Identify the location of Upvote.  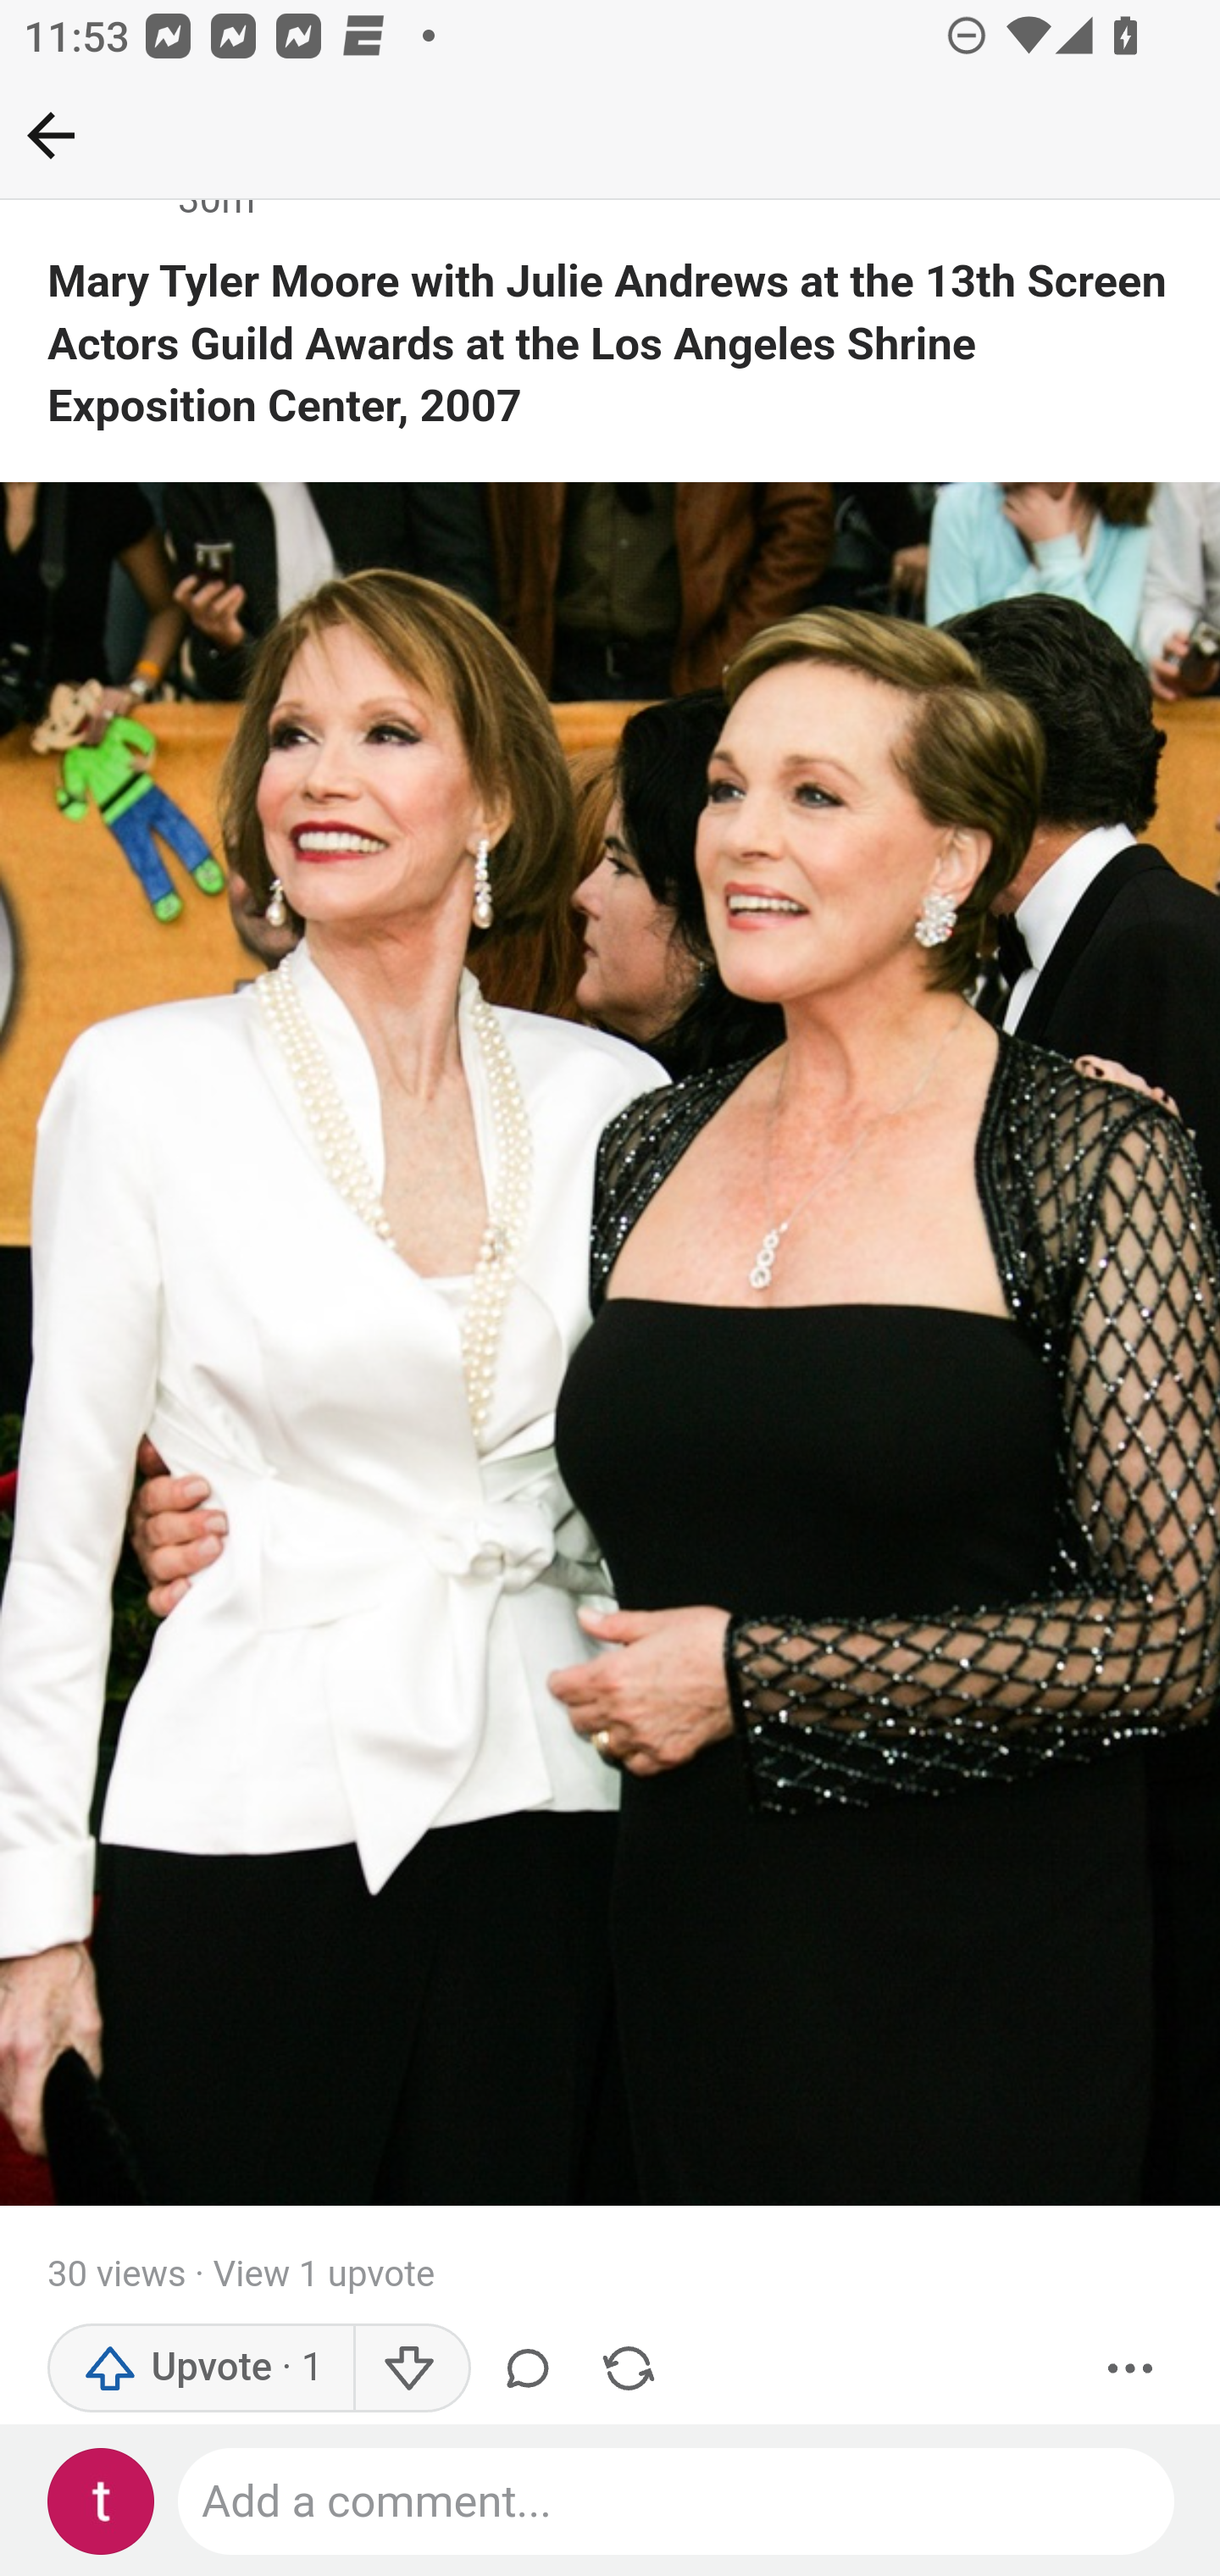
(202, 2369).